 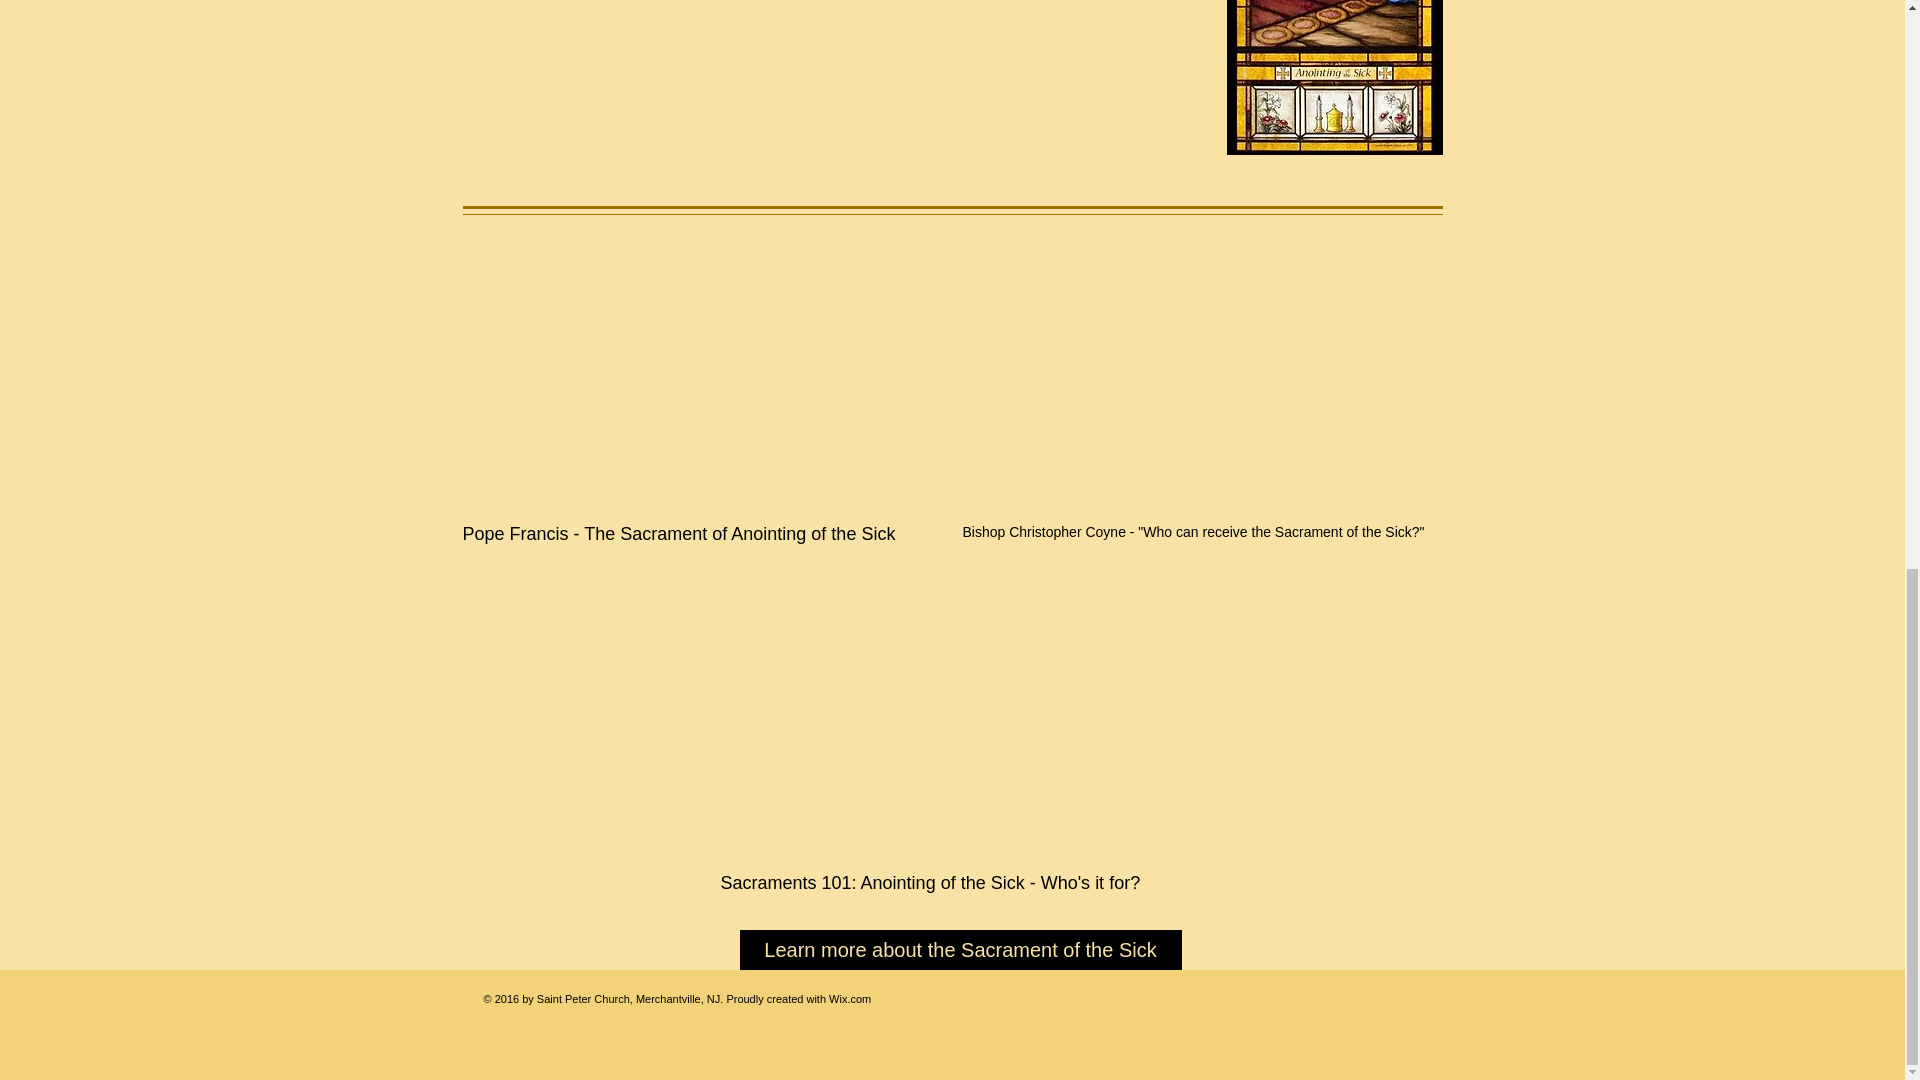 What do you see at coordinates (1334, 78) in the screenshot?
I see `Anointing of the Sick.jpg` at bounding box center [1334, 78].